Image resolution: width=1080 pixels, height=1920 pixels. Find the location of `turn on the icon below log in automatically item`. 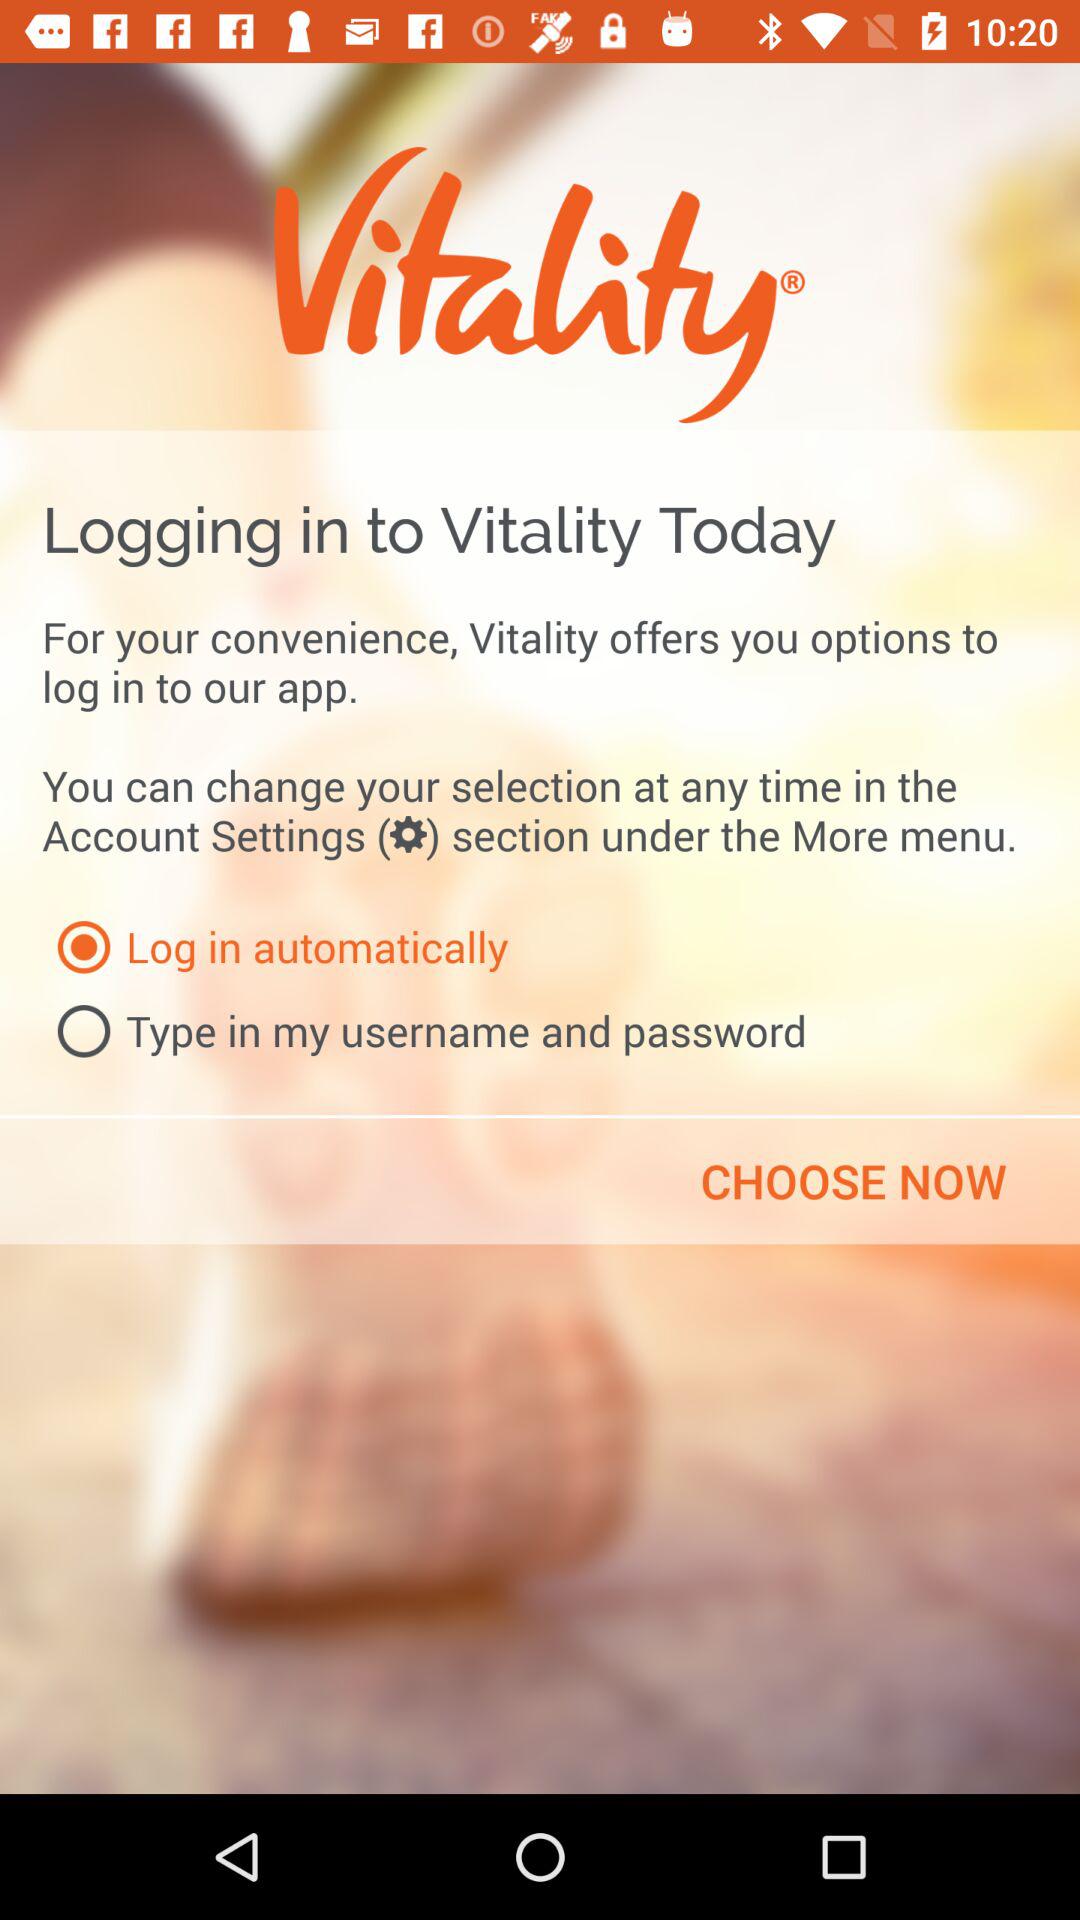

turn on the icon below log in automatically item is located at coordinates (424, 1031).